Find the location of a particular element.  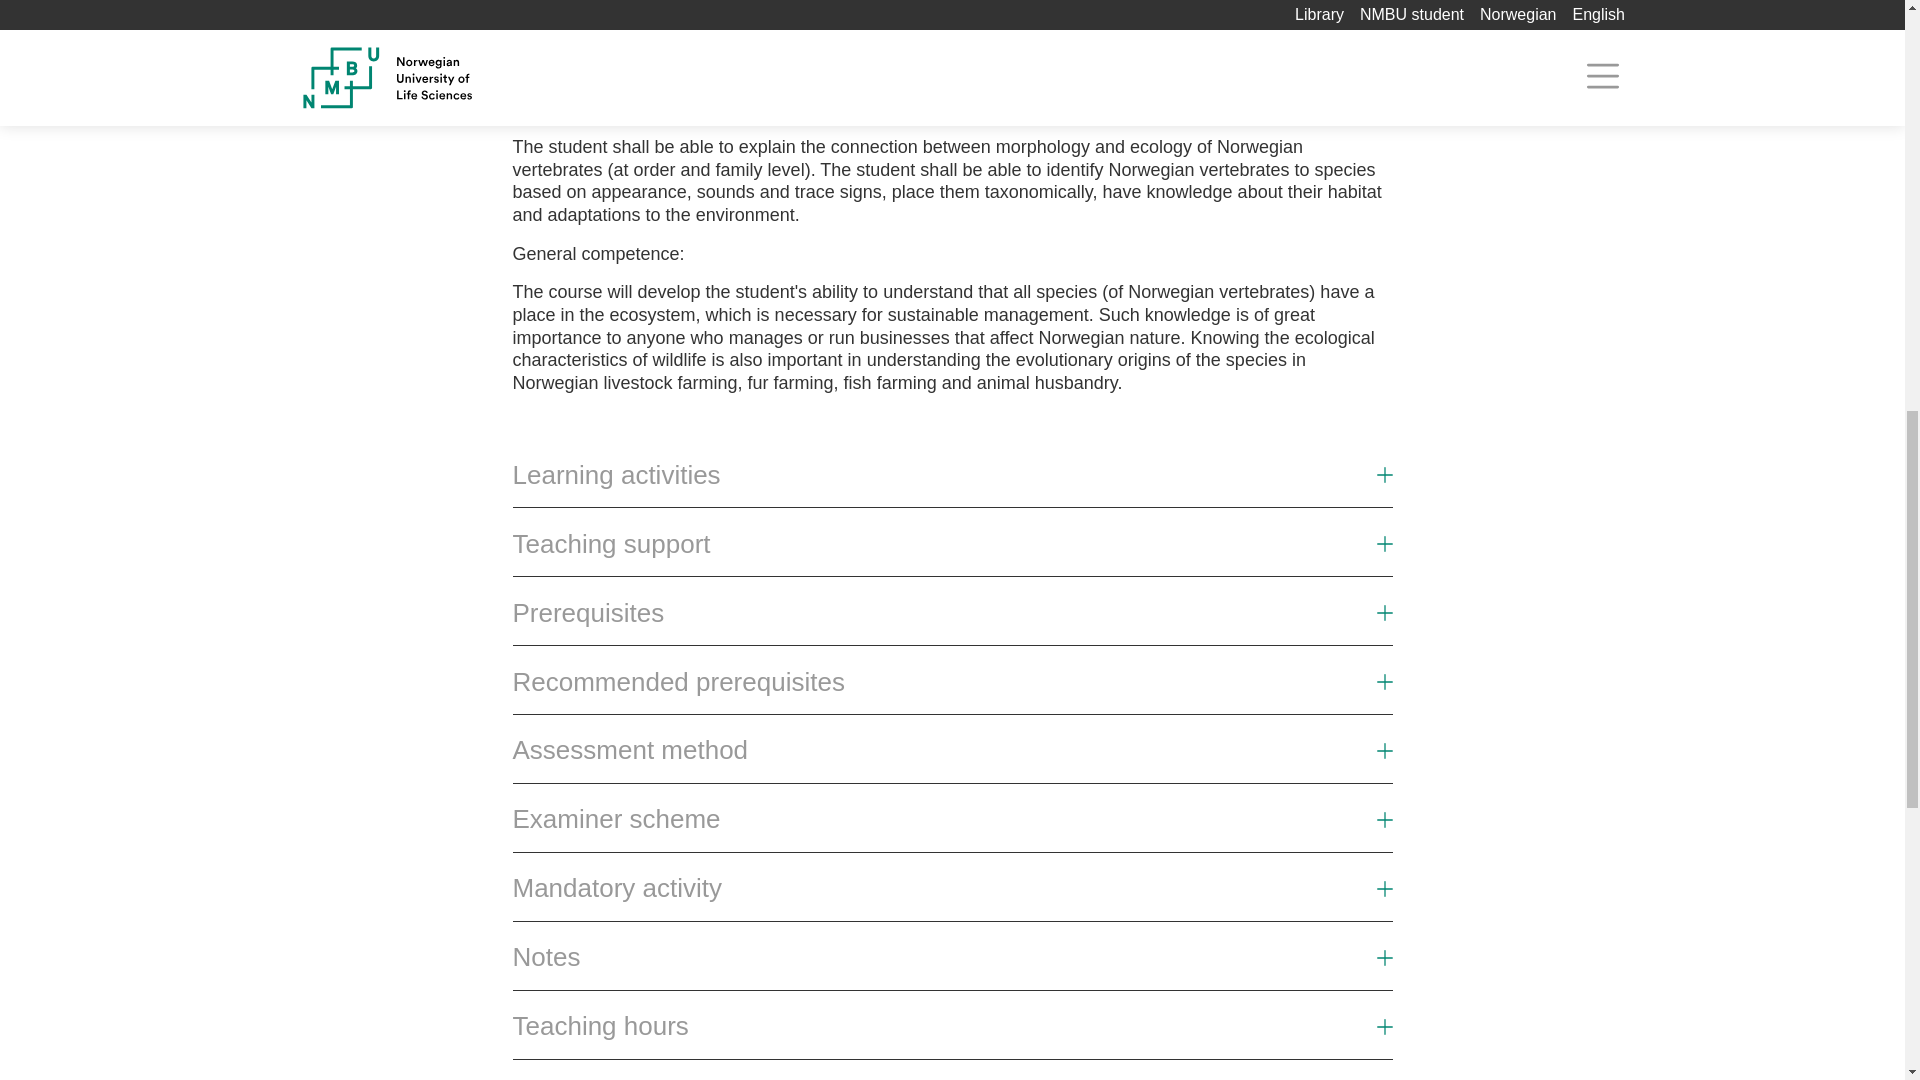

Prerequisites is located at coordinates (952, 621).